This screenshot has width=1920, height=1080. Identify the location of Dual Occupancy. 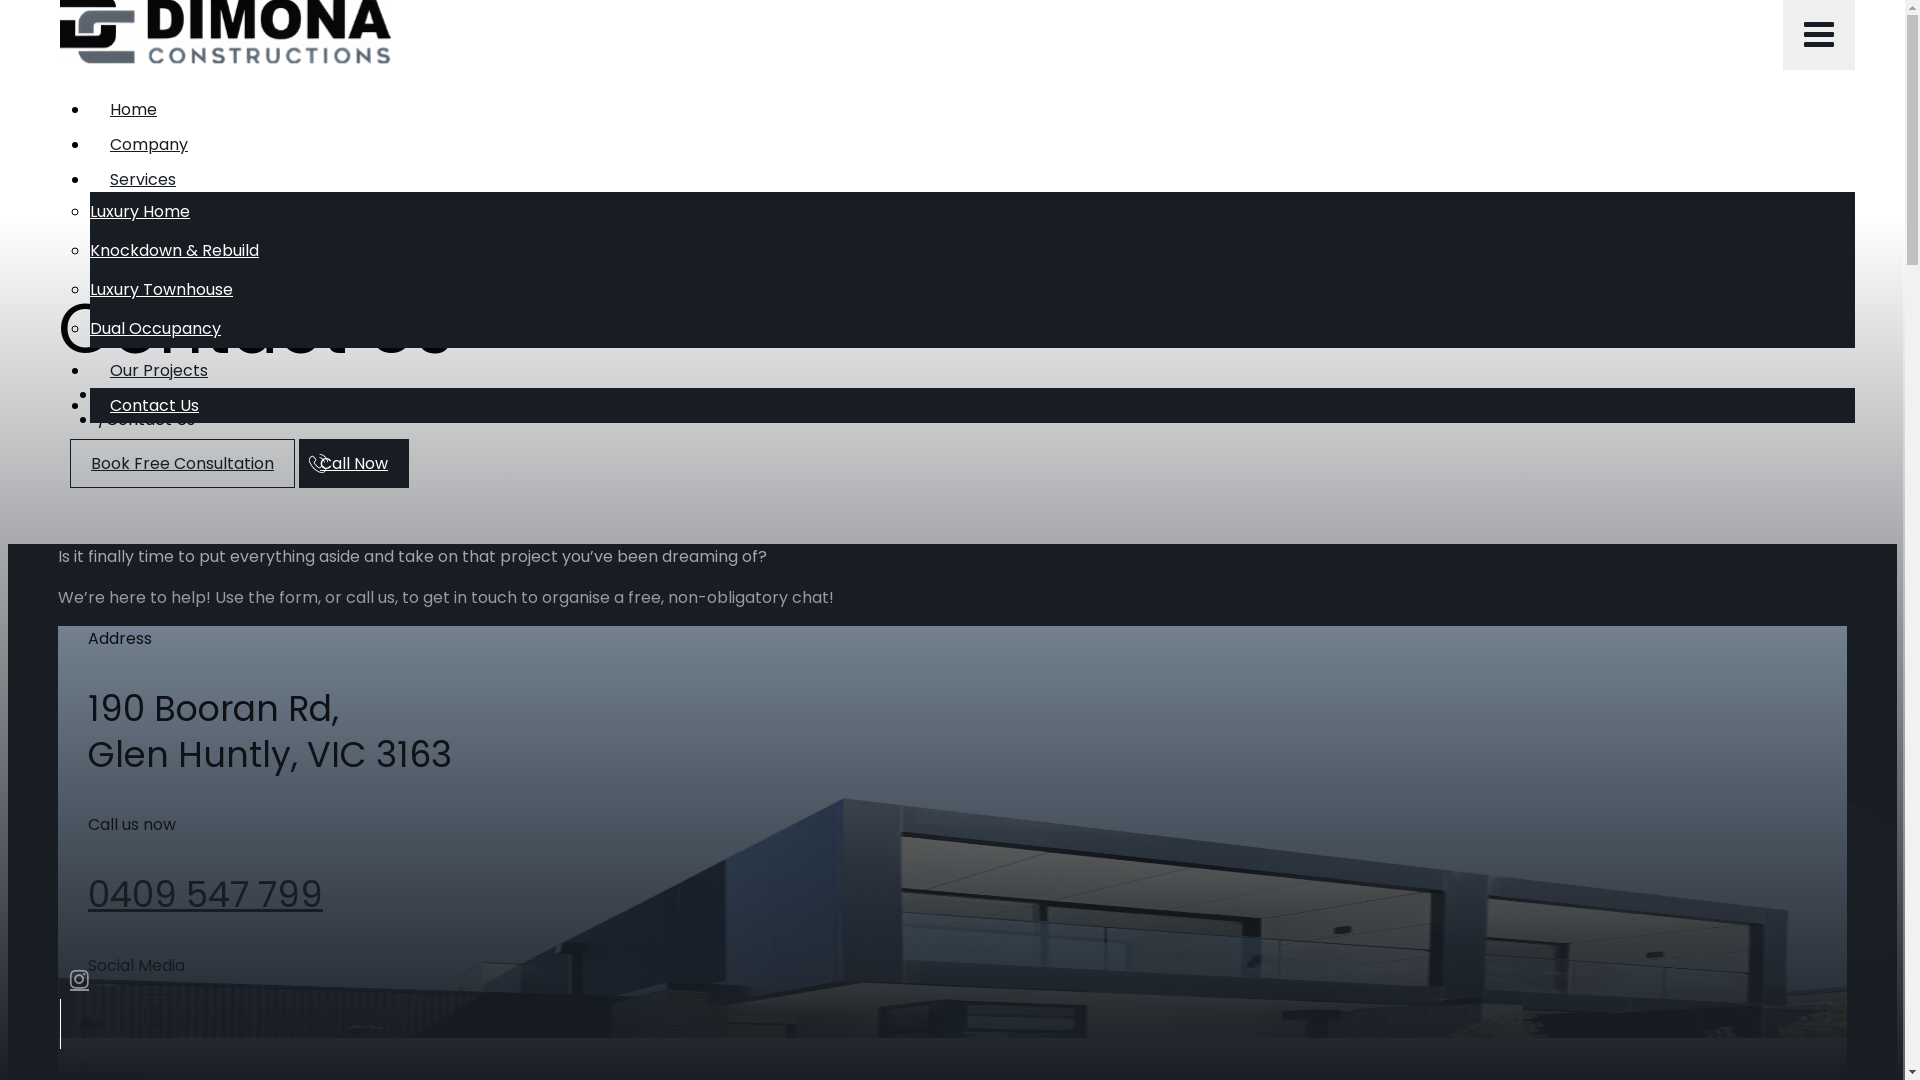
(156, 328).